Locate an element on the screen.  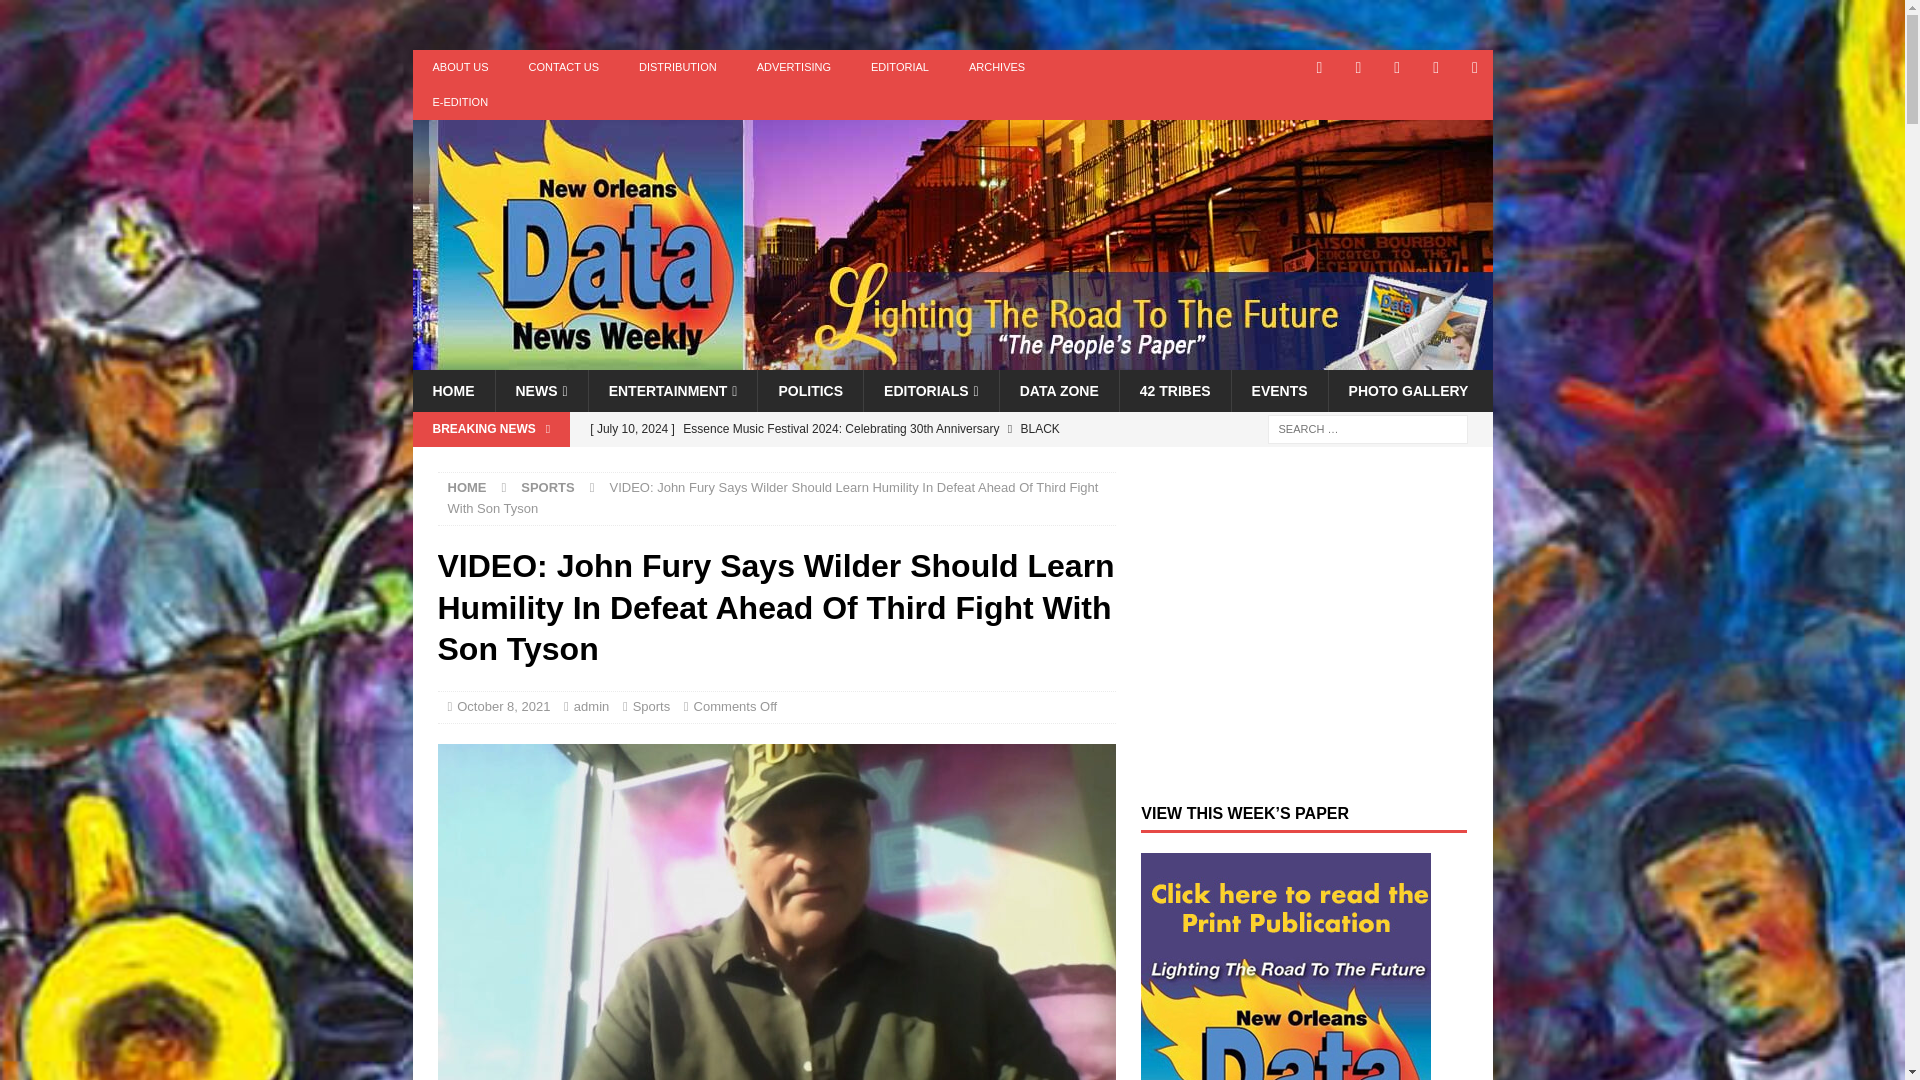
DISTRIBUTION is located at coordinates (678, 67).